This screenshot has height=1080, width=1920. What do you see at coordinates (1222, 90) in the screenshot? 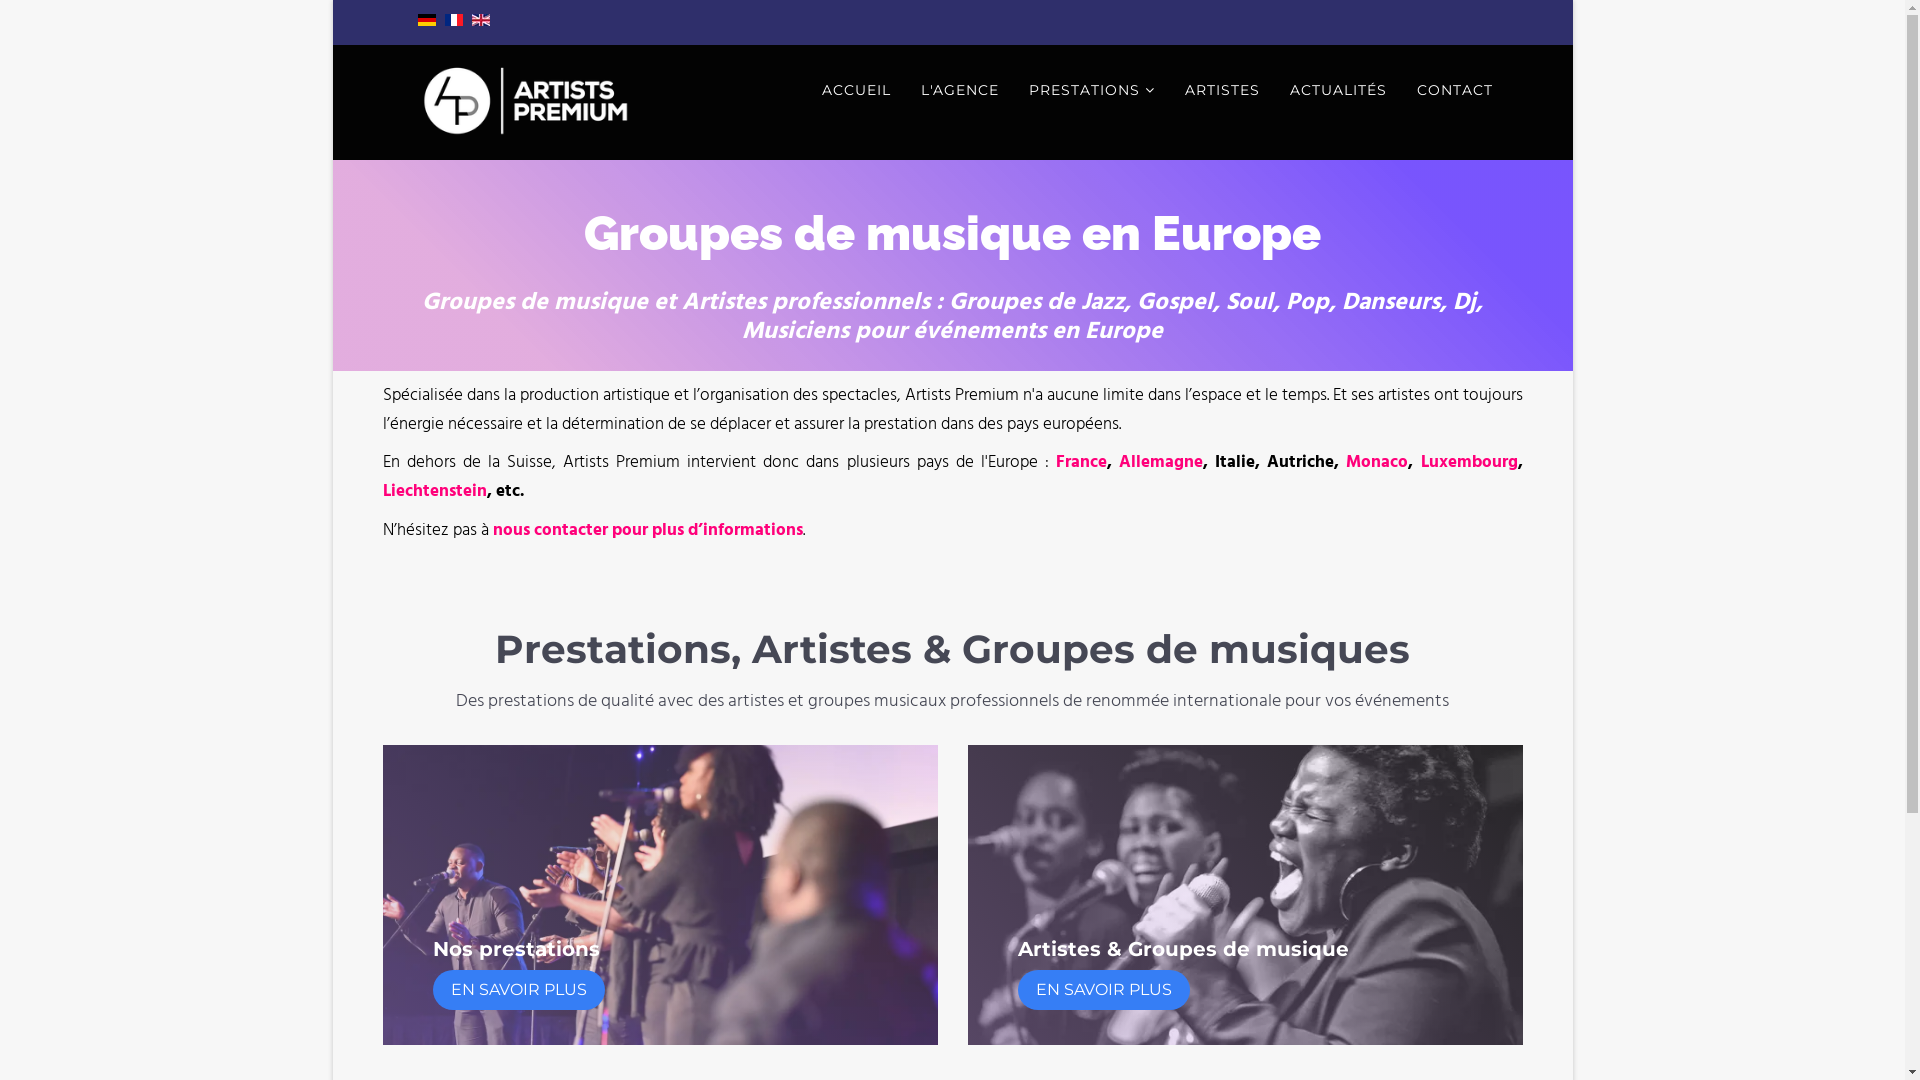
I see `ARTISTES` at bounding box center [1222, 90].